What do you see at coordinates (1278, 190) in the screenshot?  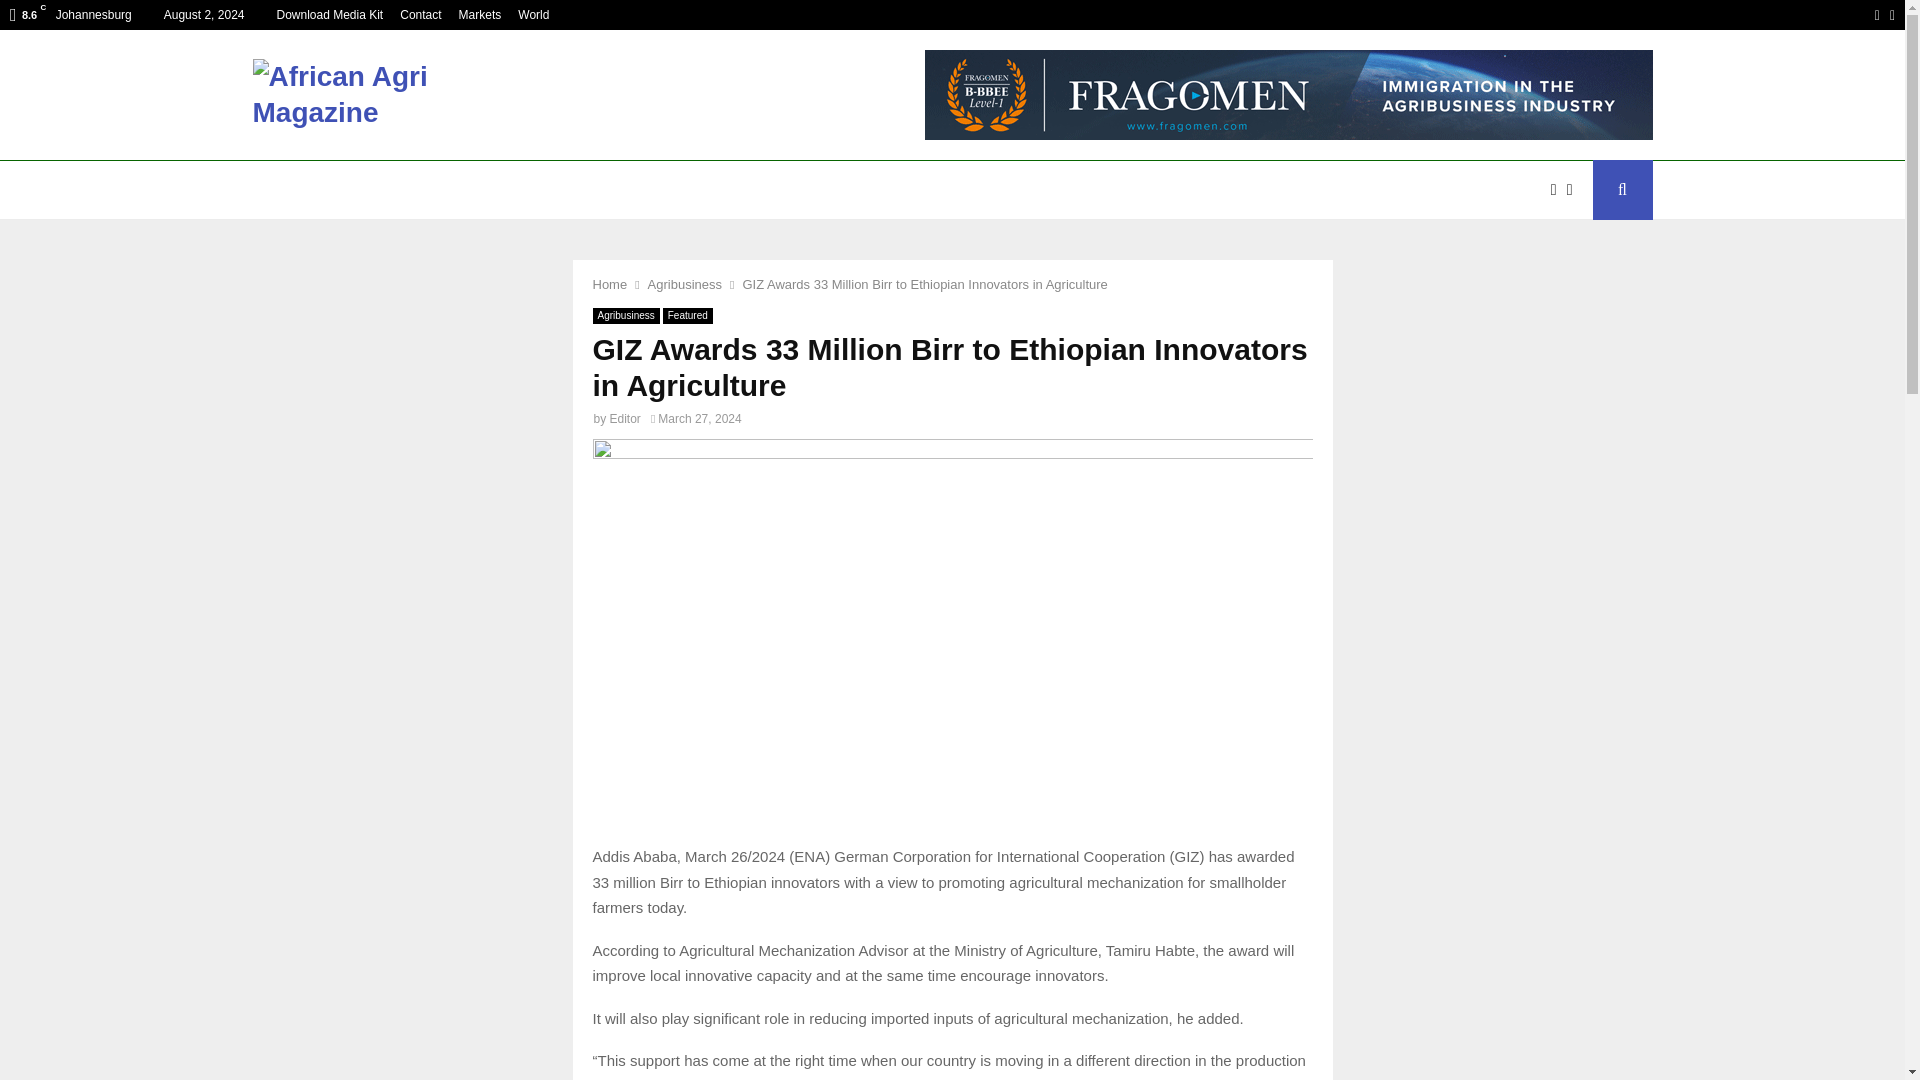 I see `FOOD PROCESSING` at bounding box center [1278, 190].